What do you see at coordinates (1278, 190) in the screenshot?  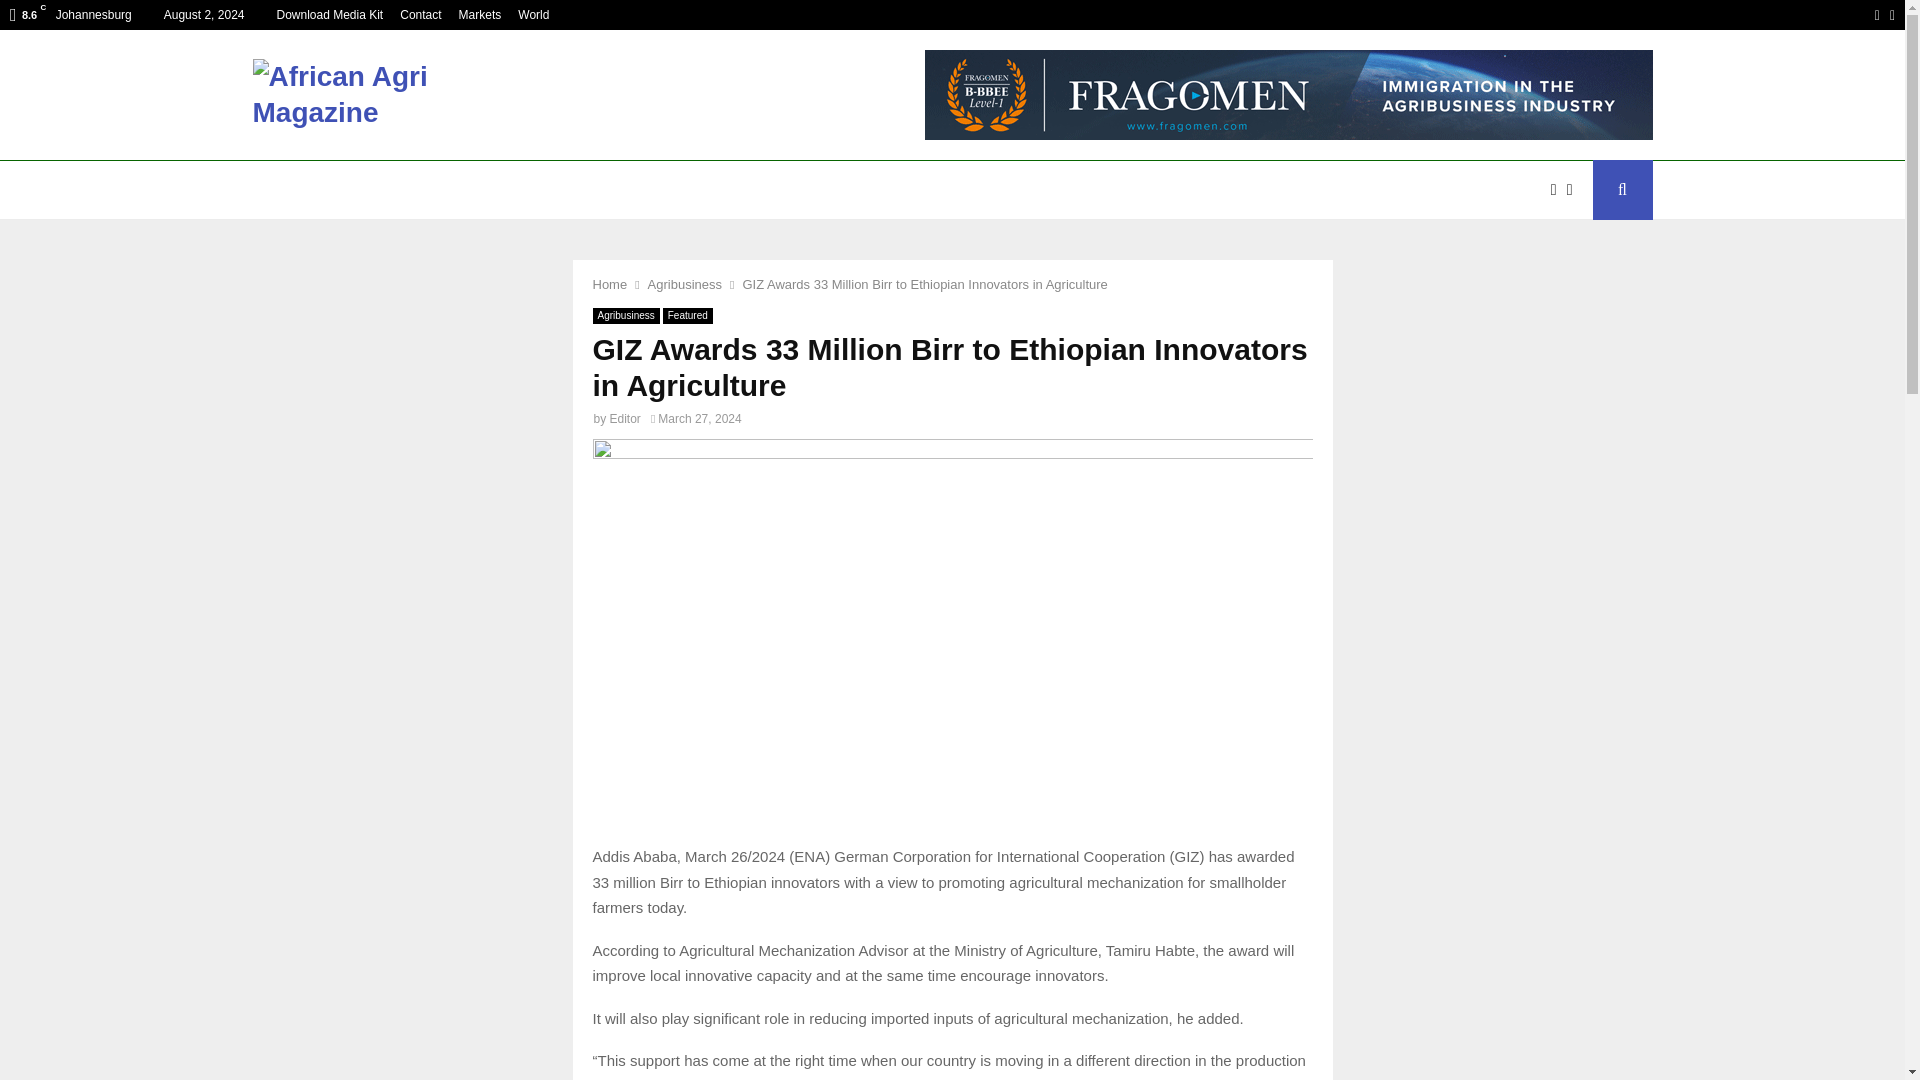 I see `FOOD PROCESSING` at bounding box center [1278, 190].